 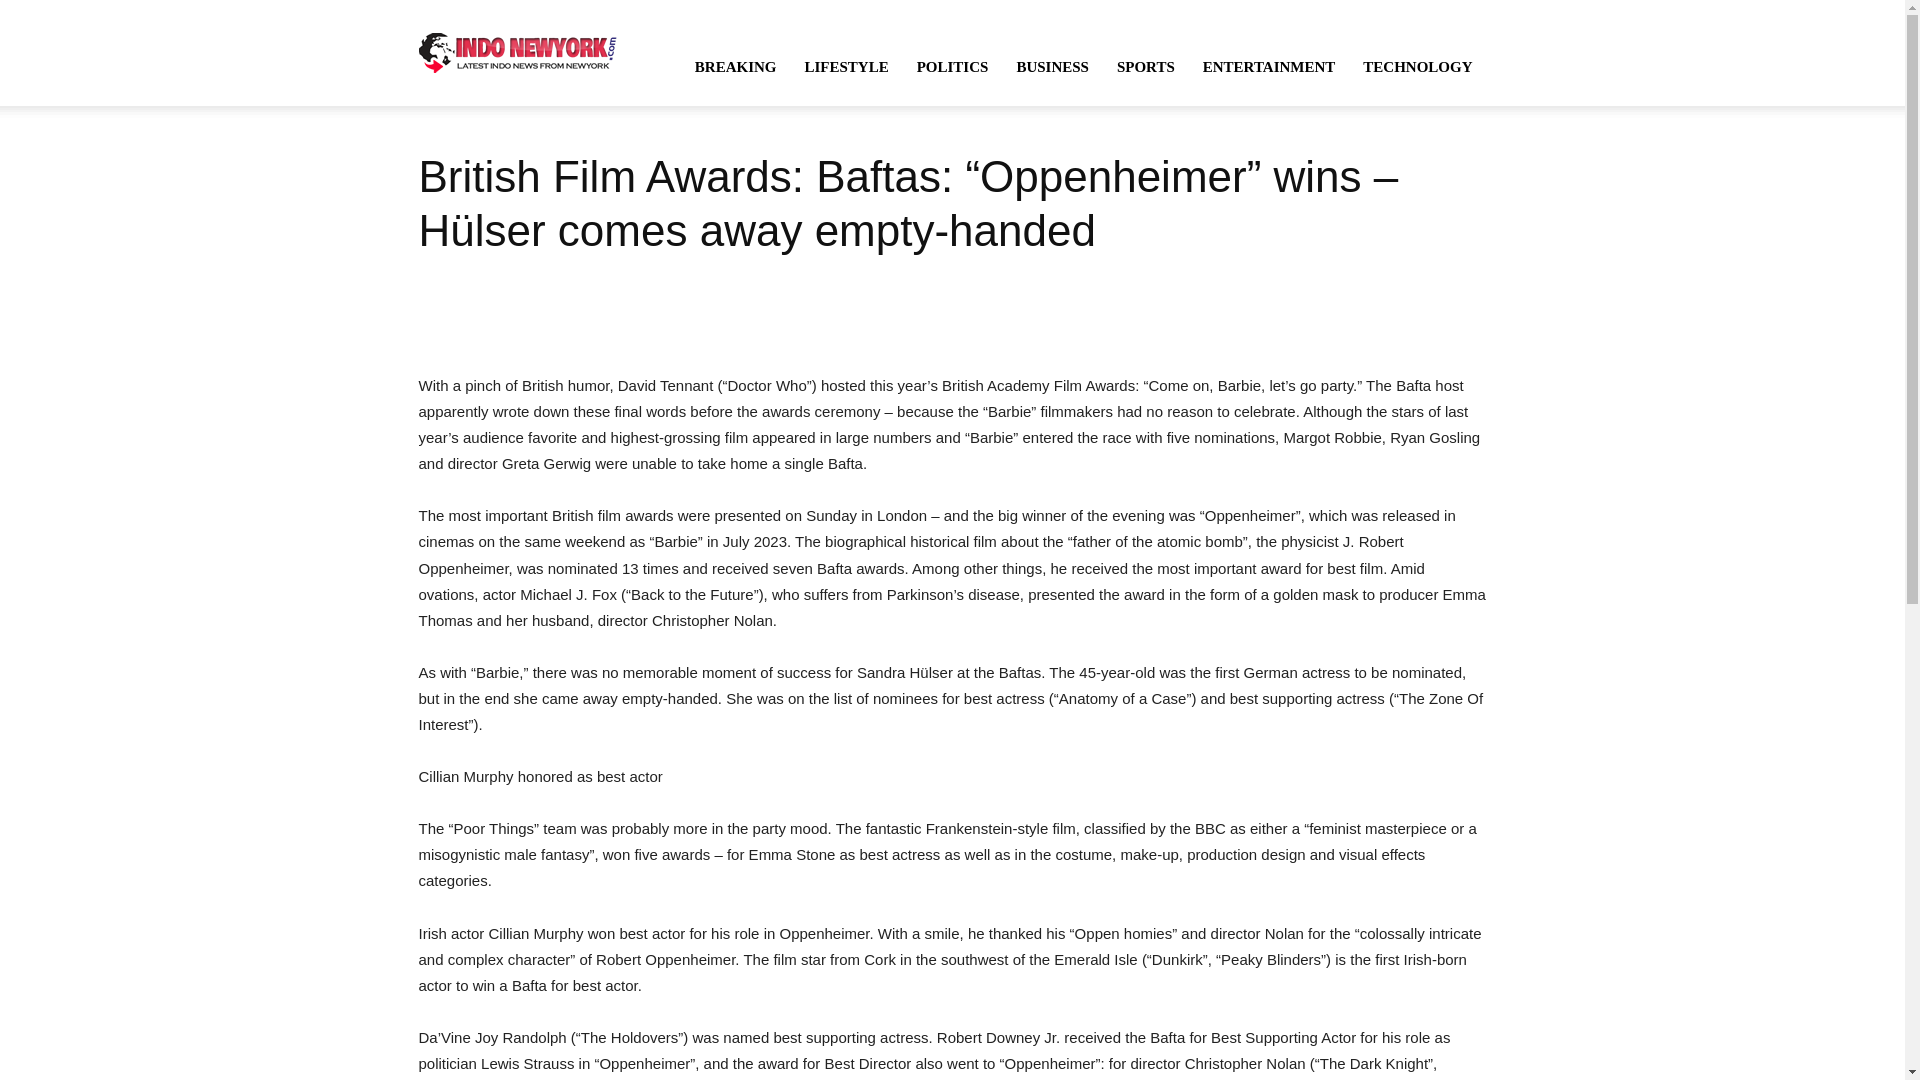 What do you see at coordinates (736, 66) in the screenshot?
I see `BREAKING` at bounding box center [736, 66].